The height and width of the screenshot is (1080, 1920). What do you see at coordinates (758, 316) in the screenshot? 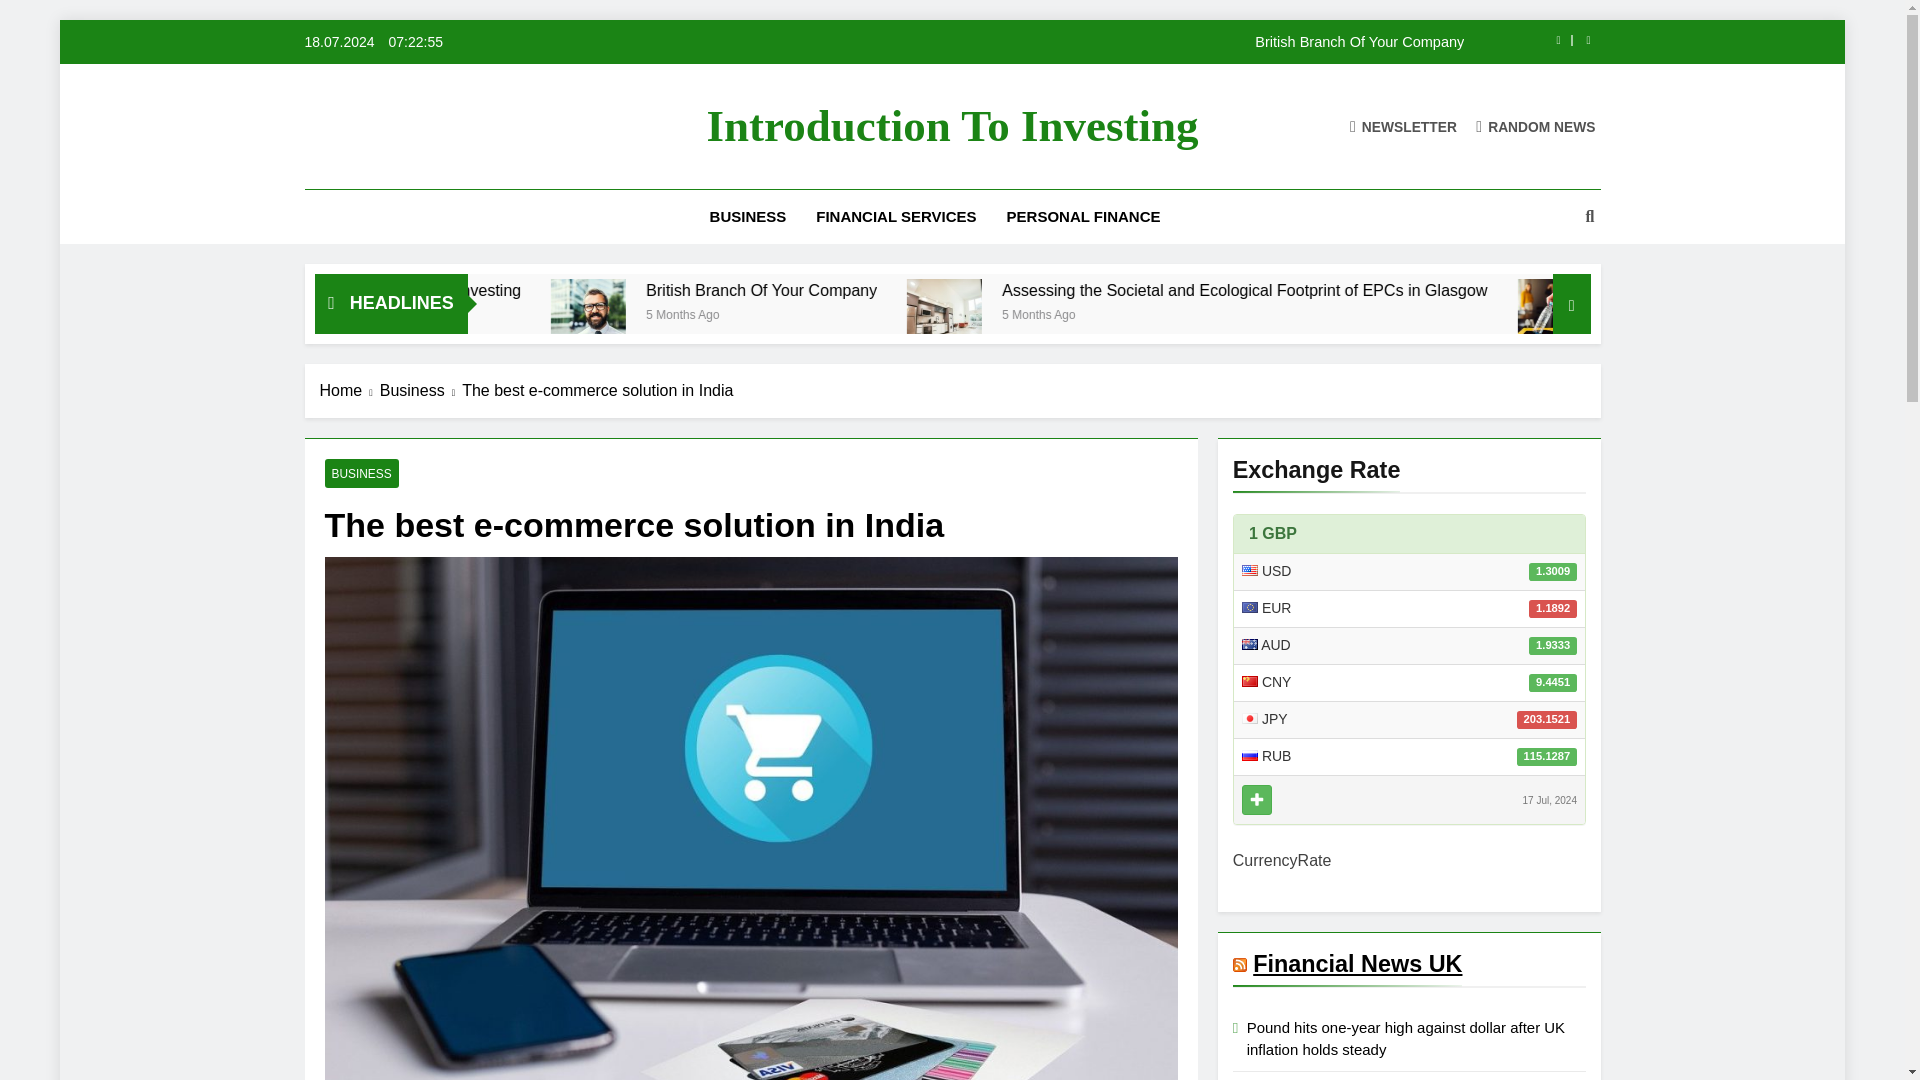
I see `British Branch Of Your Company` at bounding box center [758, 316].